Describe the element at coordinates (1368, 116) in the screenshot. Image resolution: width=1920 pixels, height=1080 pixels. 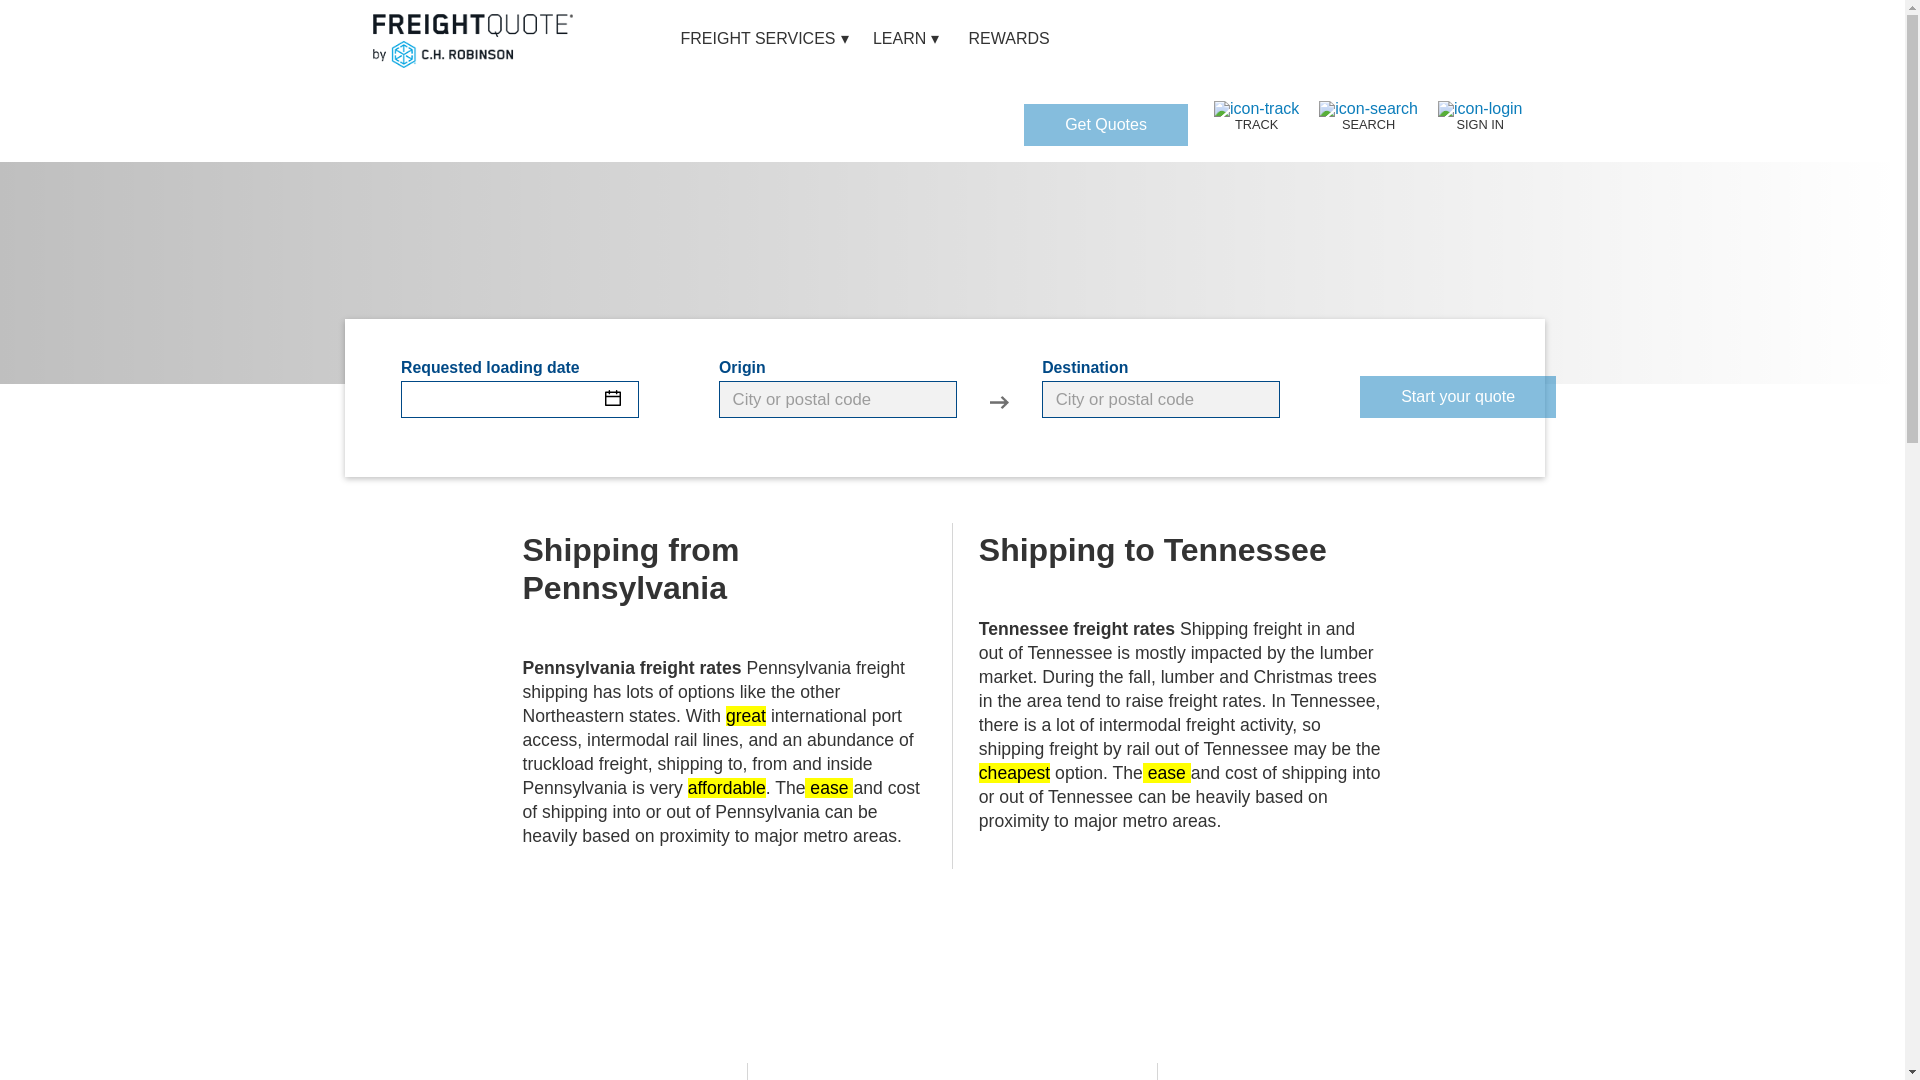
I see `SEARCH` at that location.